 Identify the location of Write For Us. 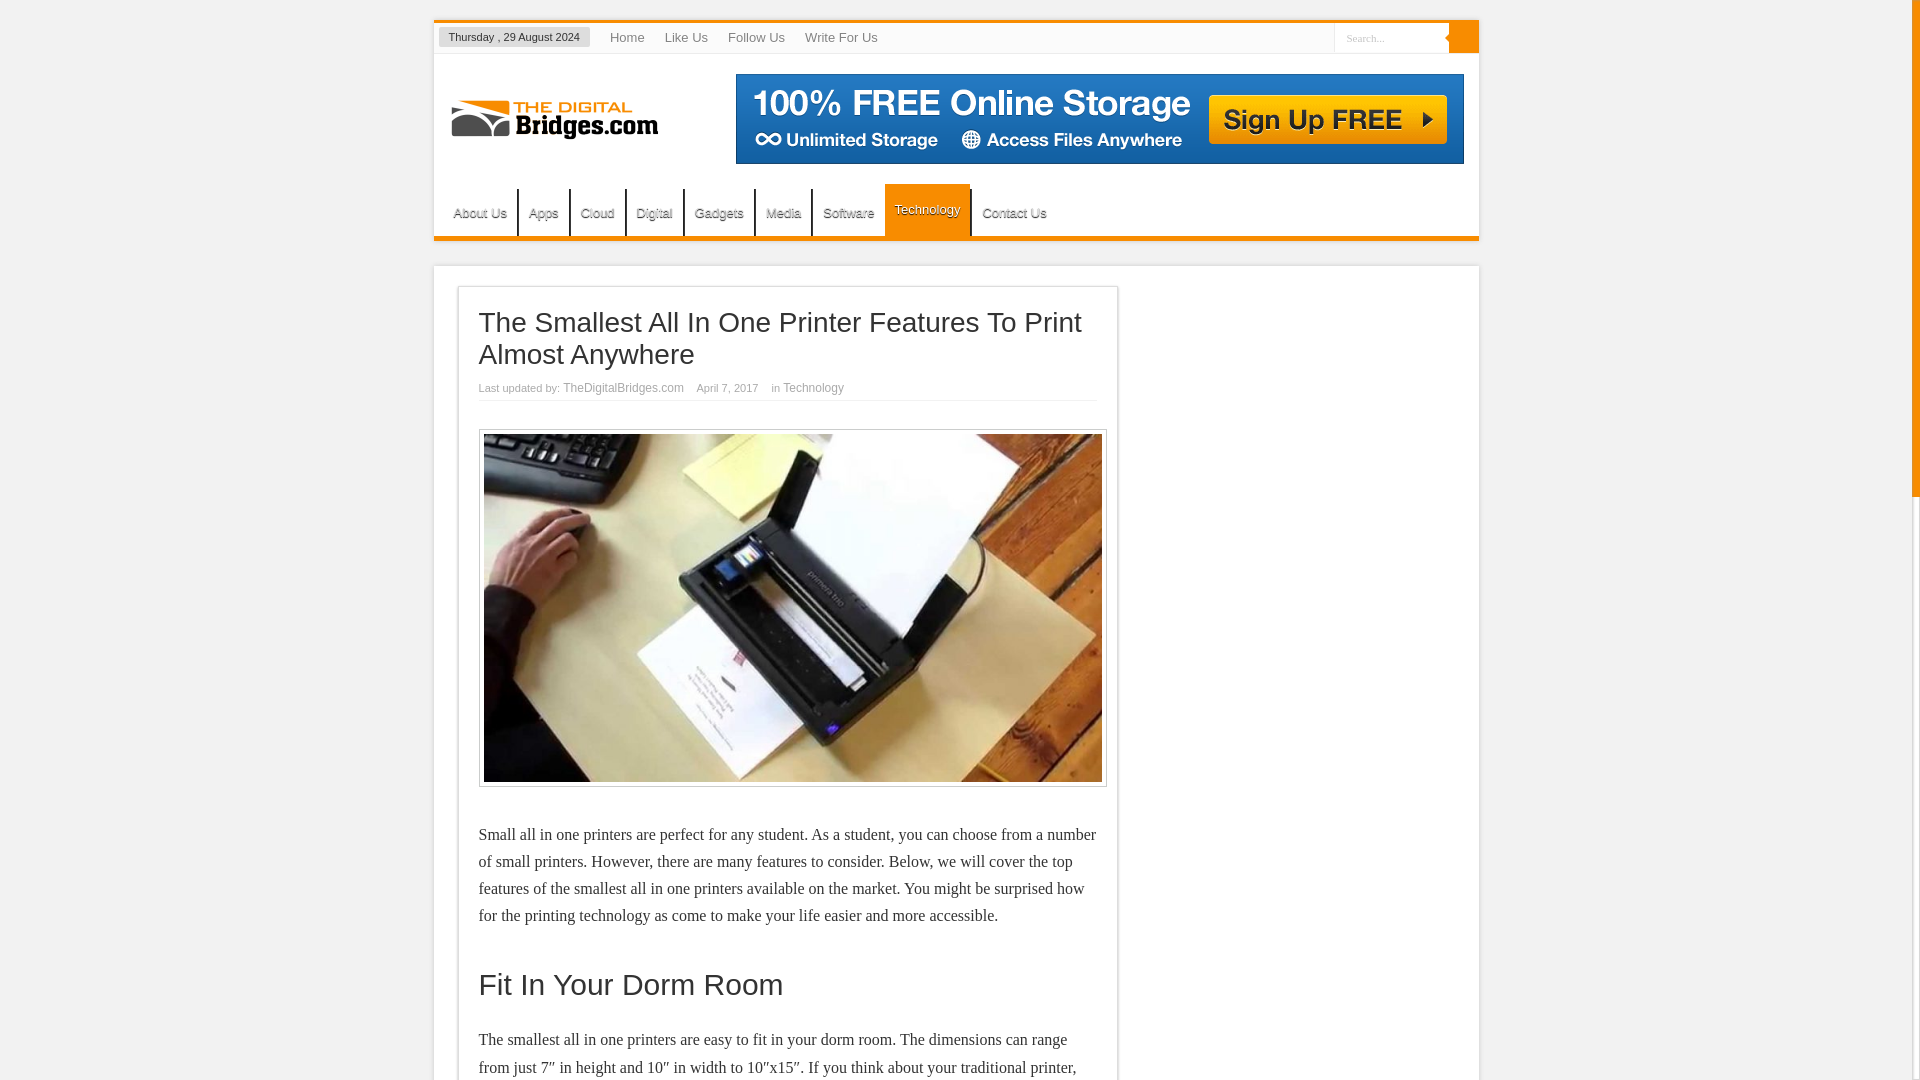
(840, 37).